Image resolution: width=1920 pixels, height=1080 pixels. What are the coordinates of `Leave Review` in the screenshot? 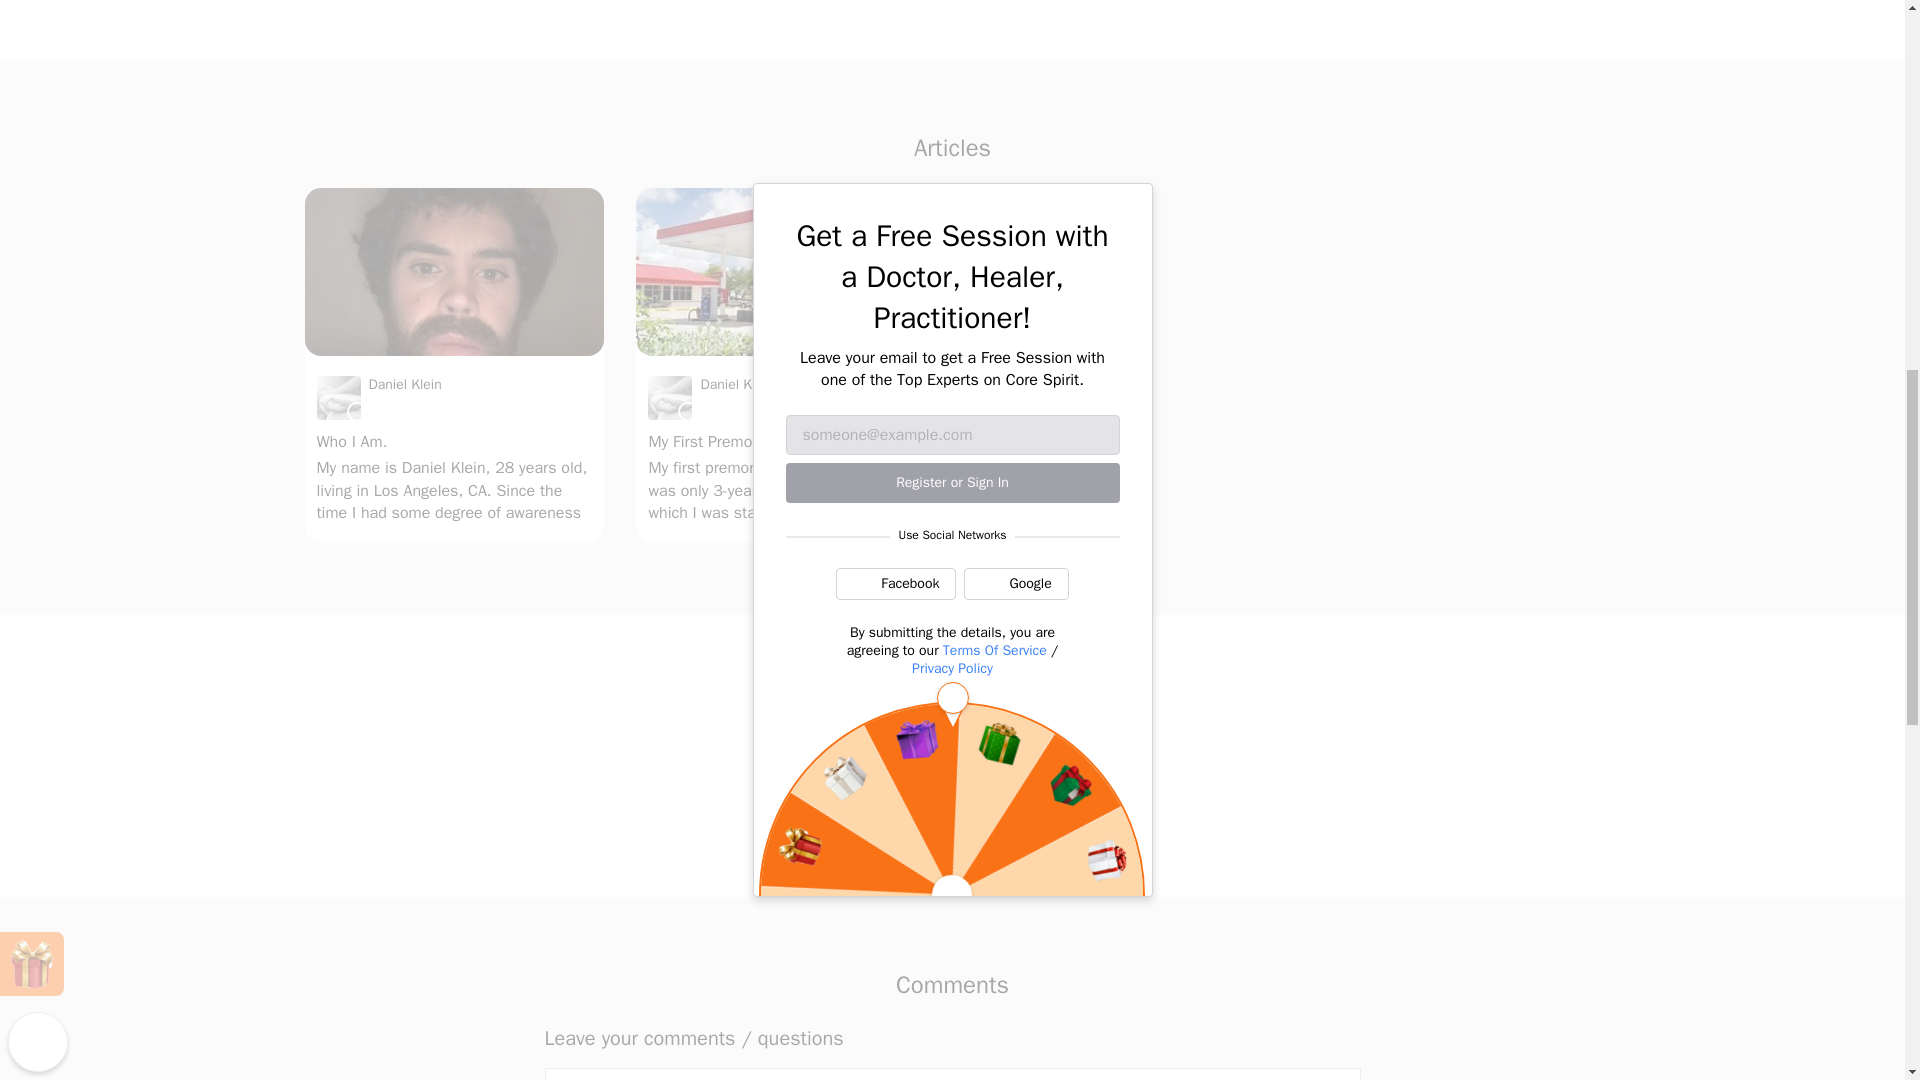 It's located at (952, 808).